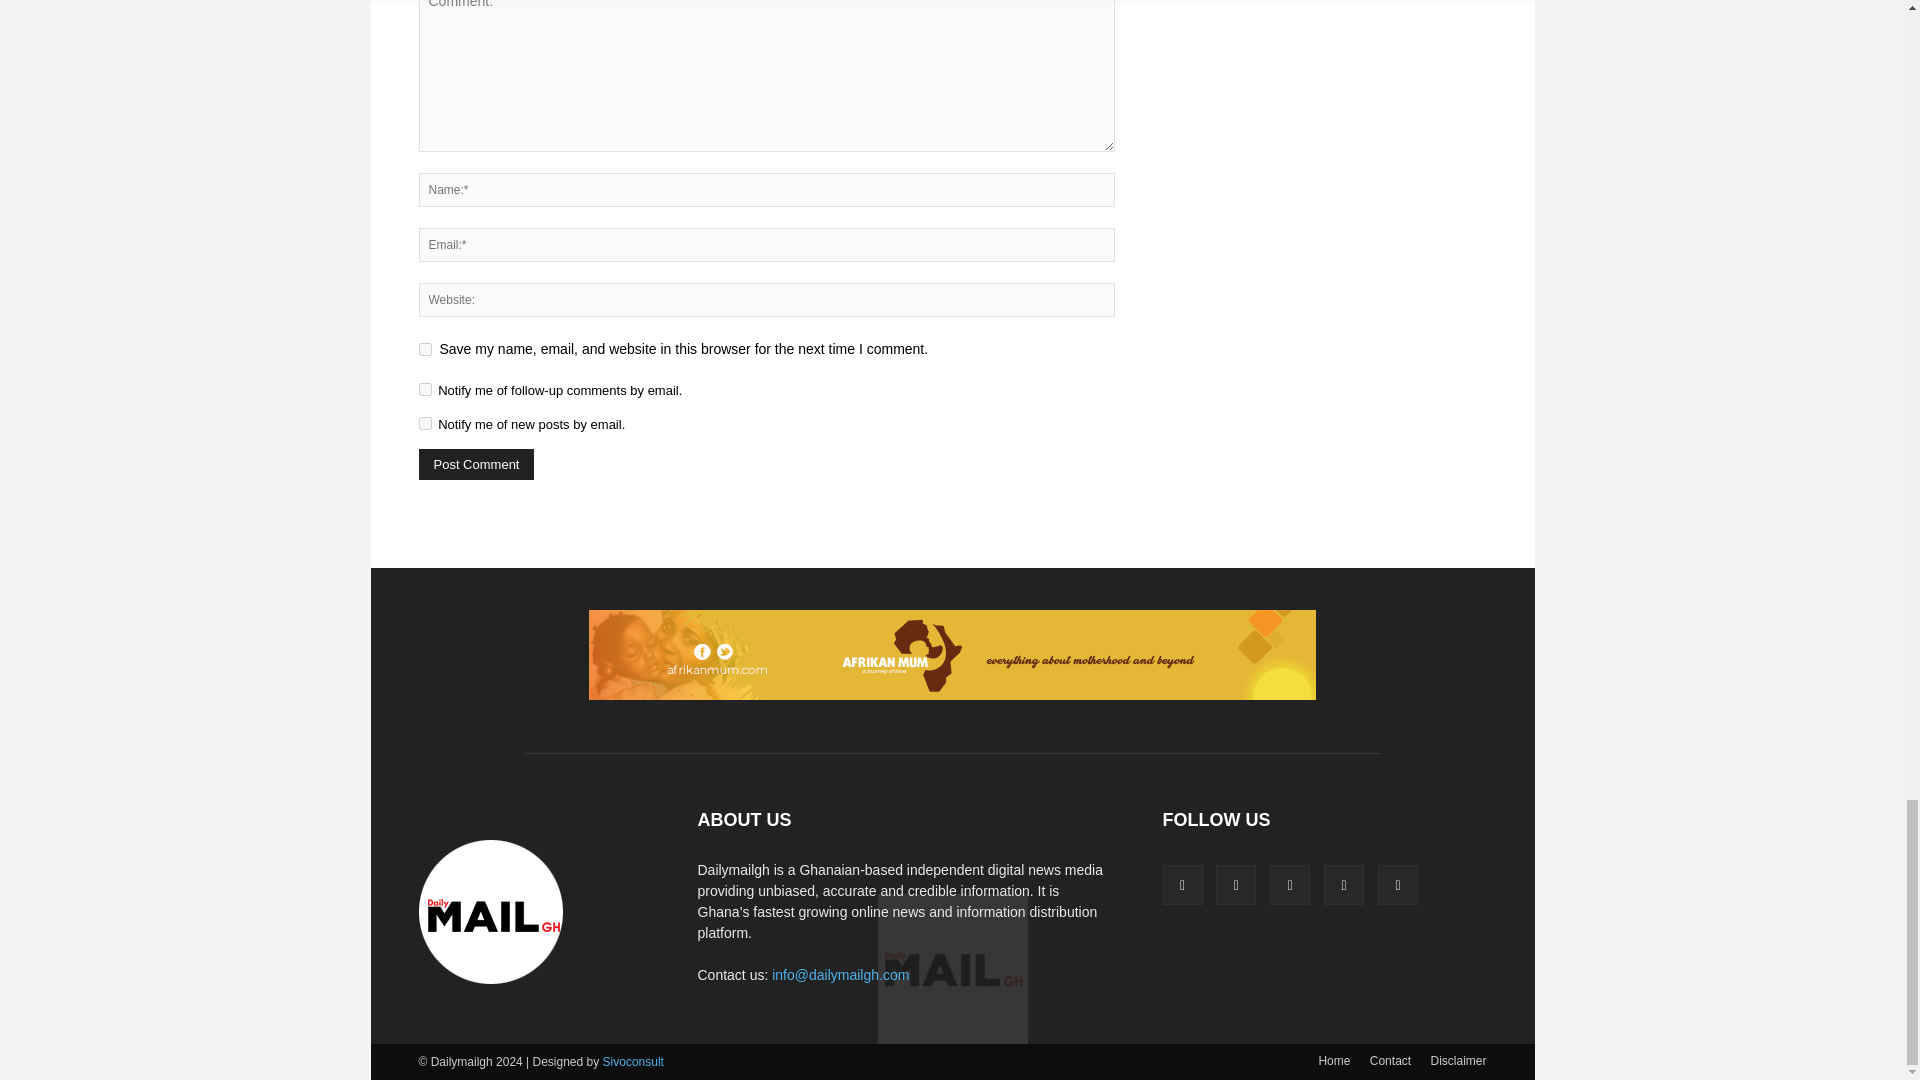 The height and width of the screenshot is (1080, 1920). I want to click on Post Comment, so click(476, 464).